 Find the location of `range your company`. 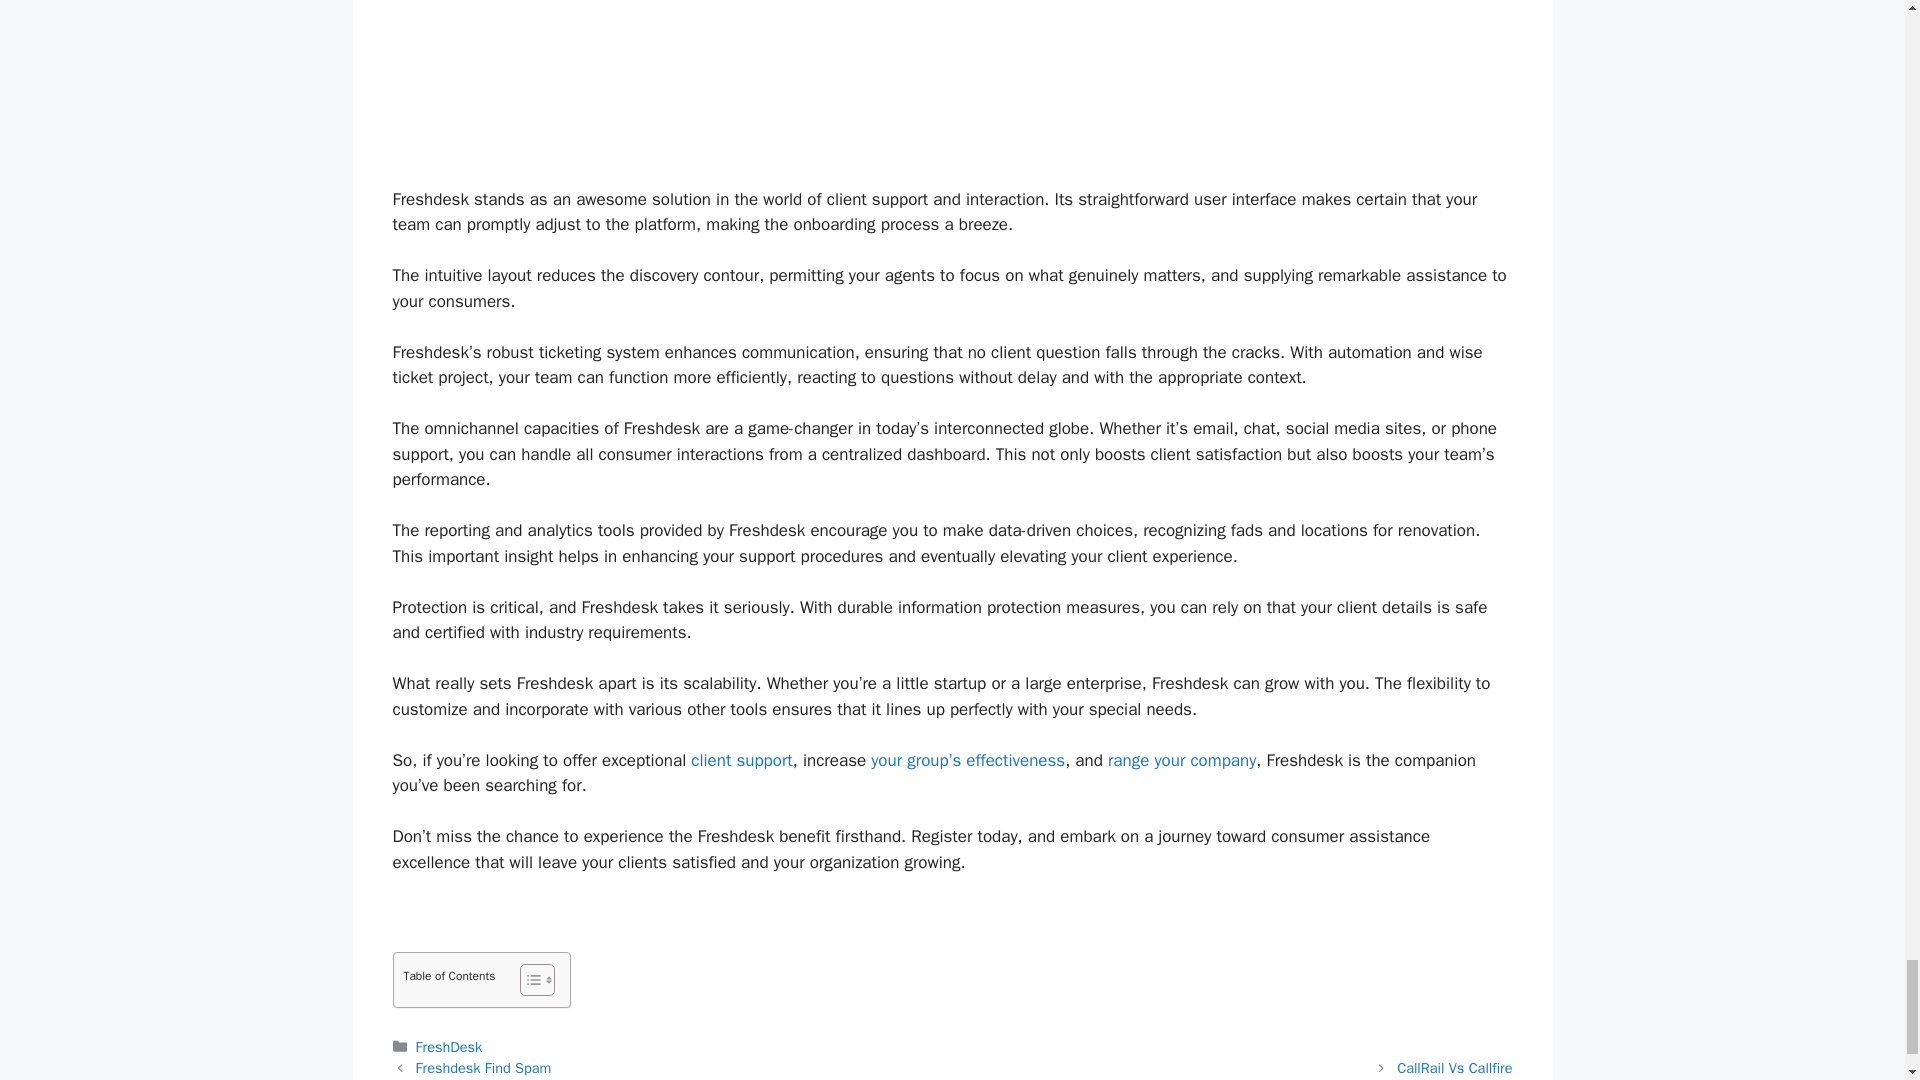

range your company is located at coordinates (1181, 760).